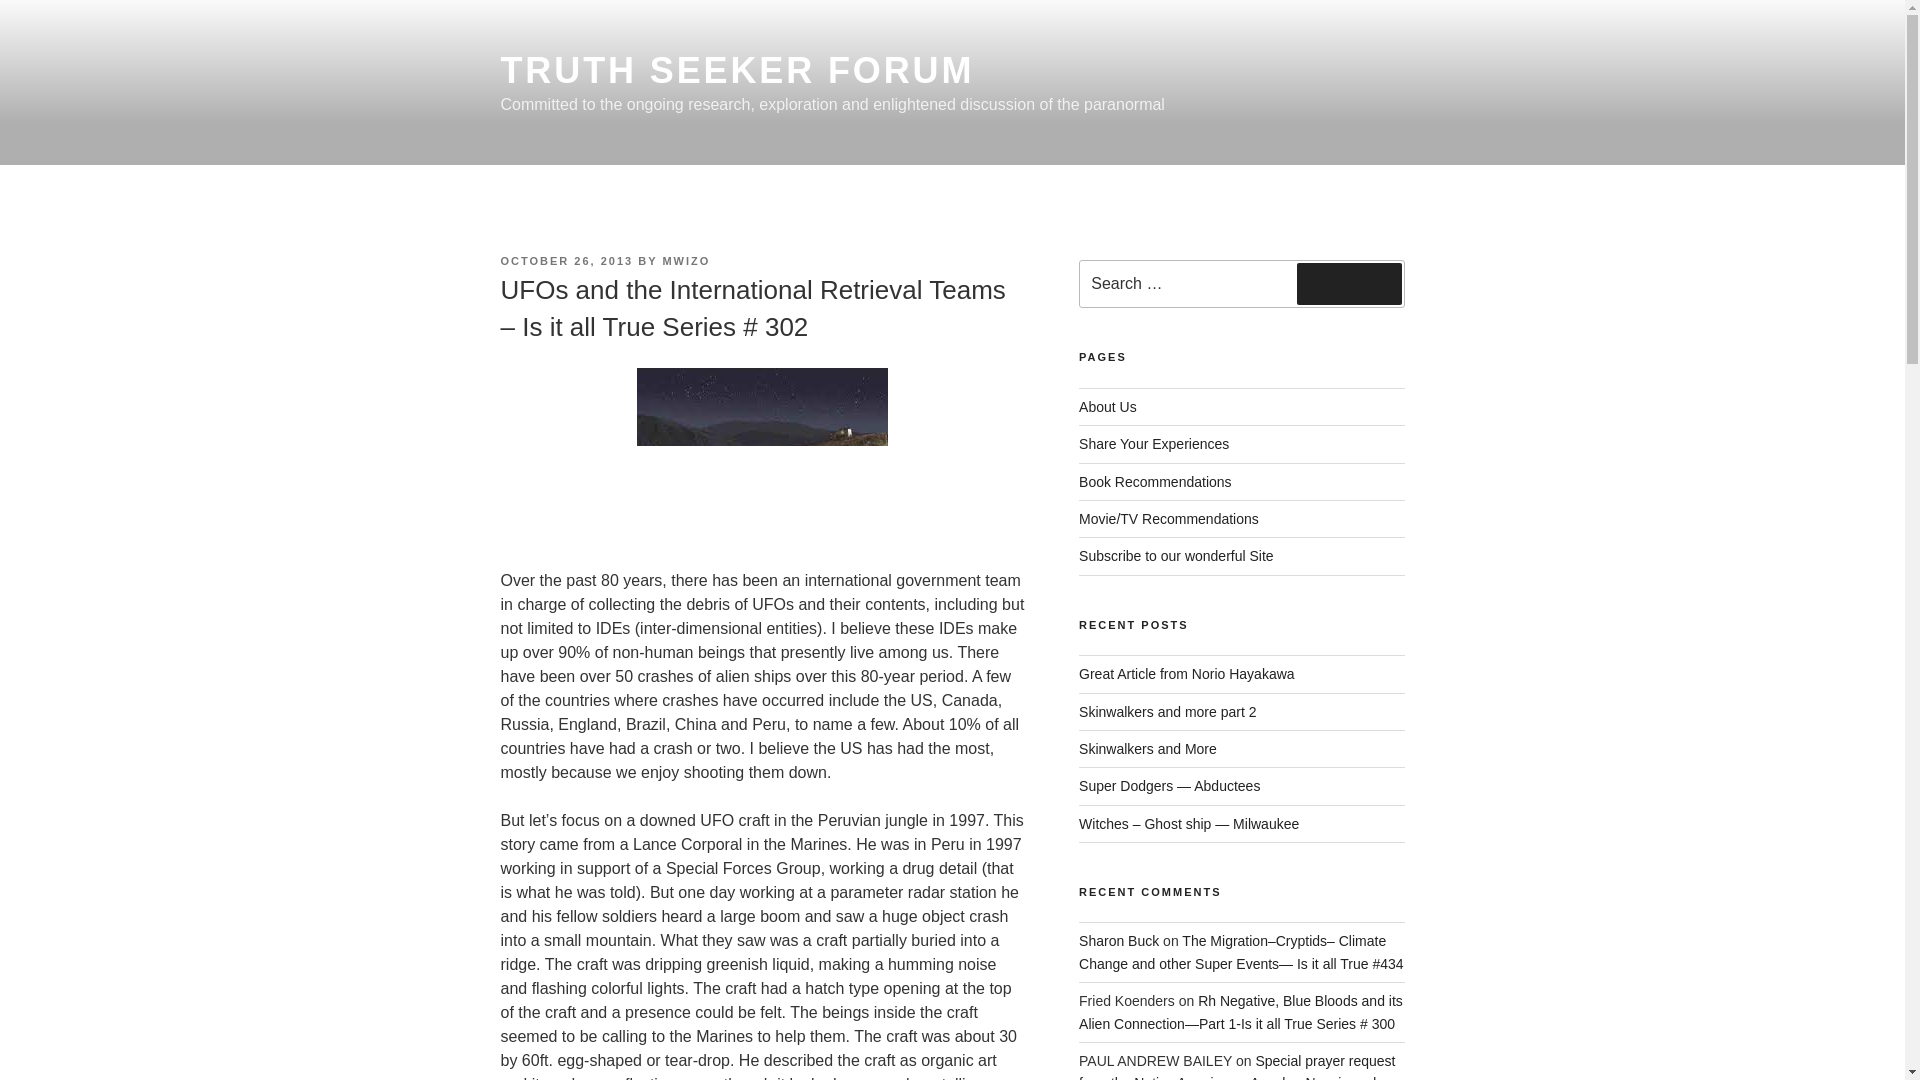  What do you see at coordinates (1349, 284) in the screenshot?
I see `Search` at bounding box center [1349, 284].